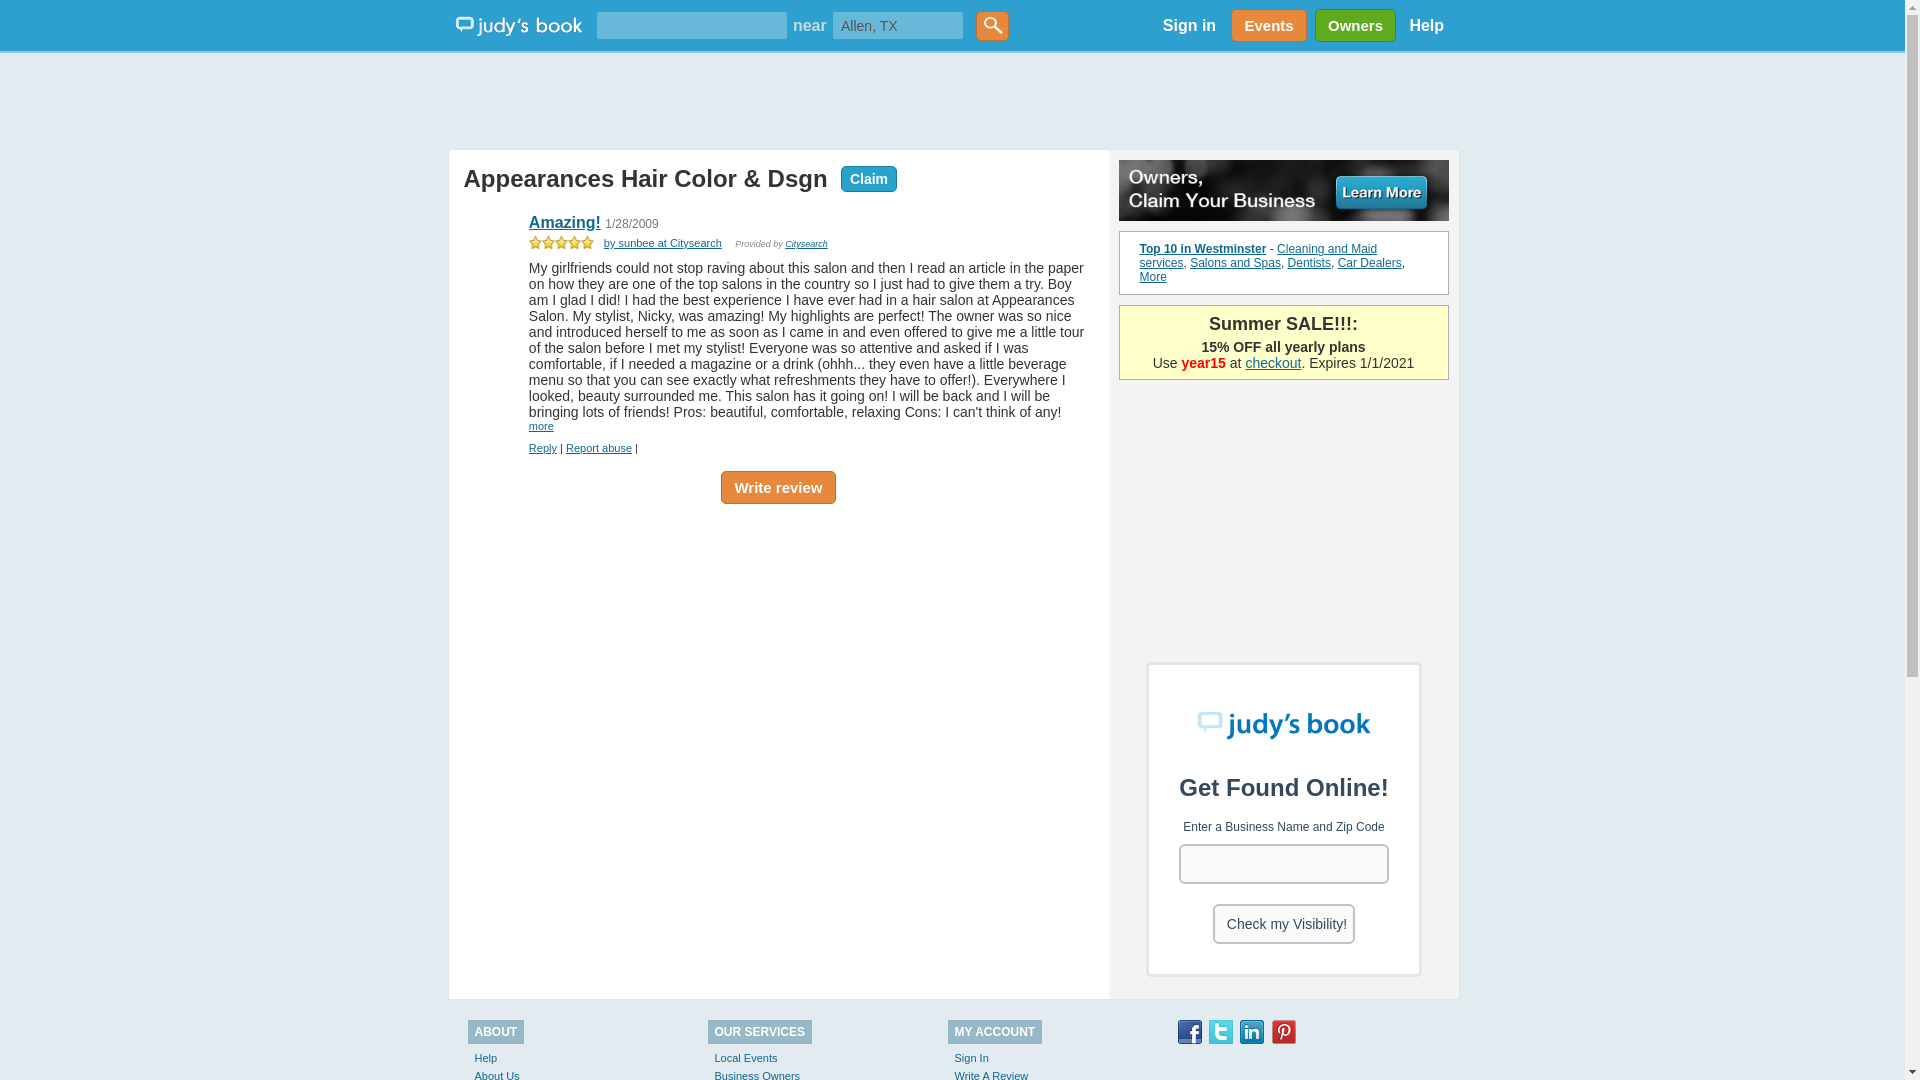 This screenshot has height=1080, width=1920. I want to click on Citysearch, so click(806, 244).